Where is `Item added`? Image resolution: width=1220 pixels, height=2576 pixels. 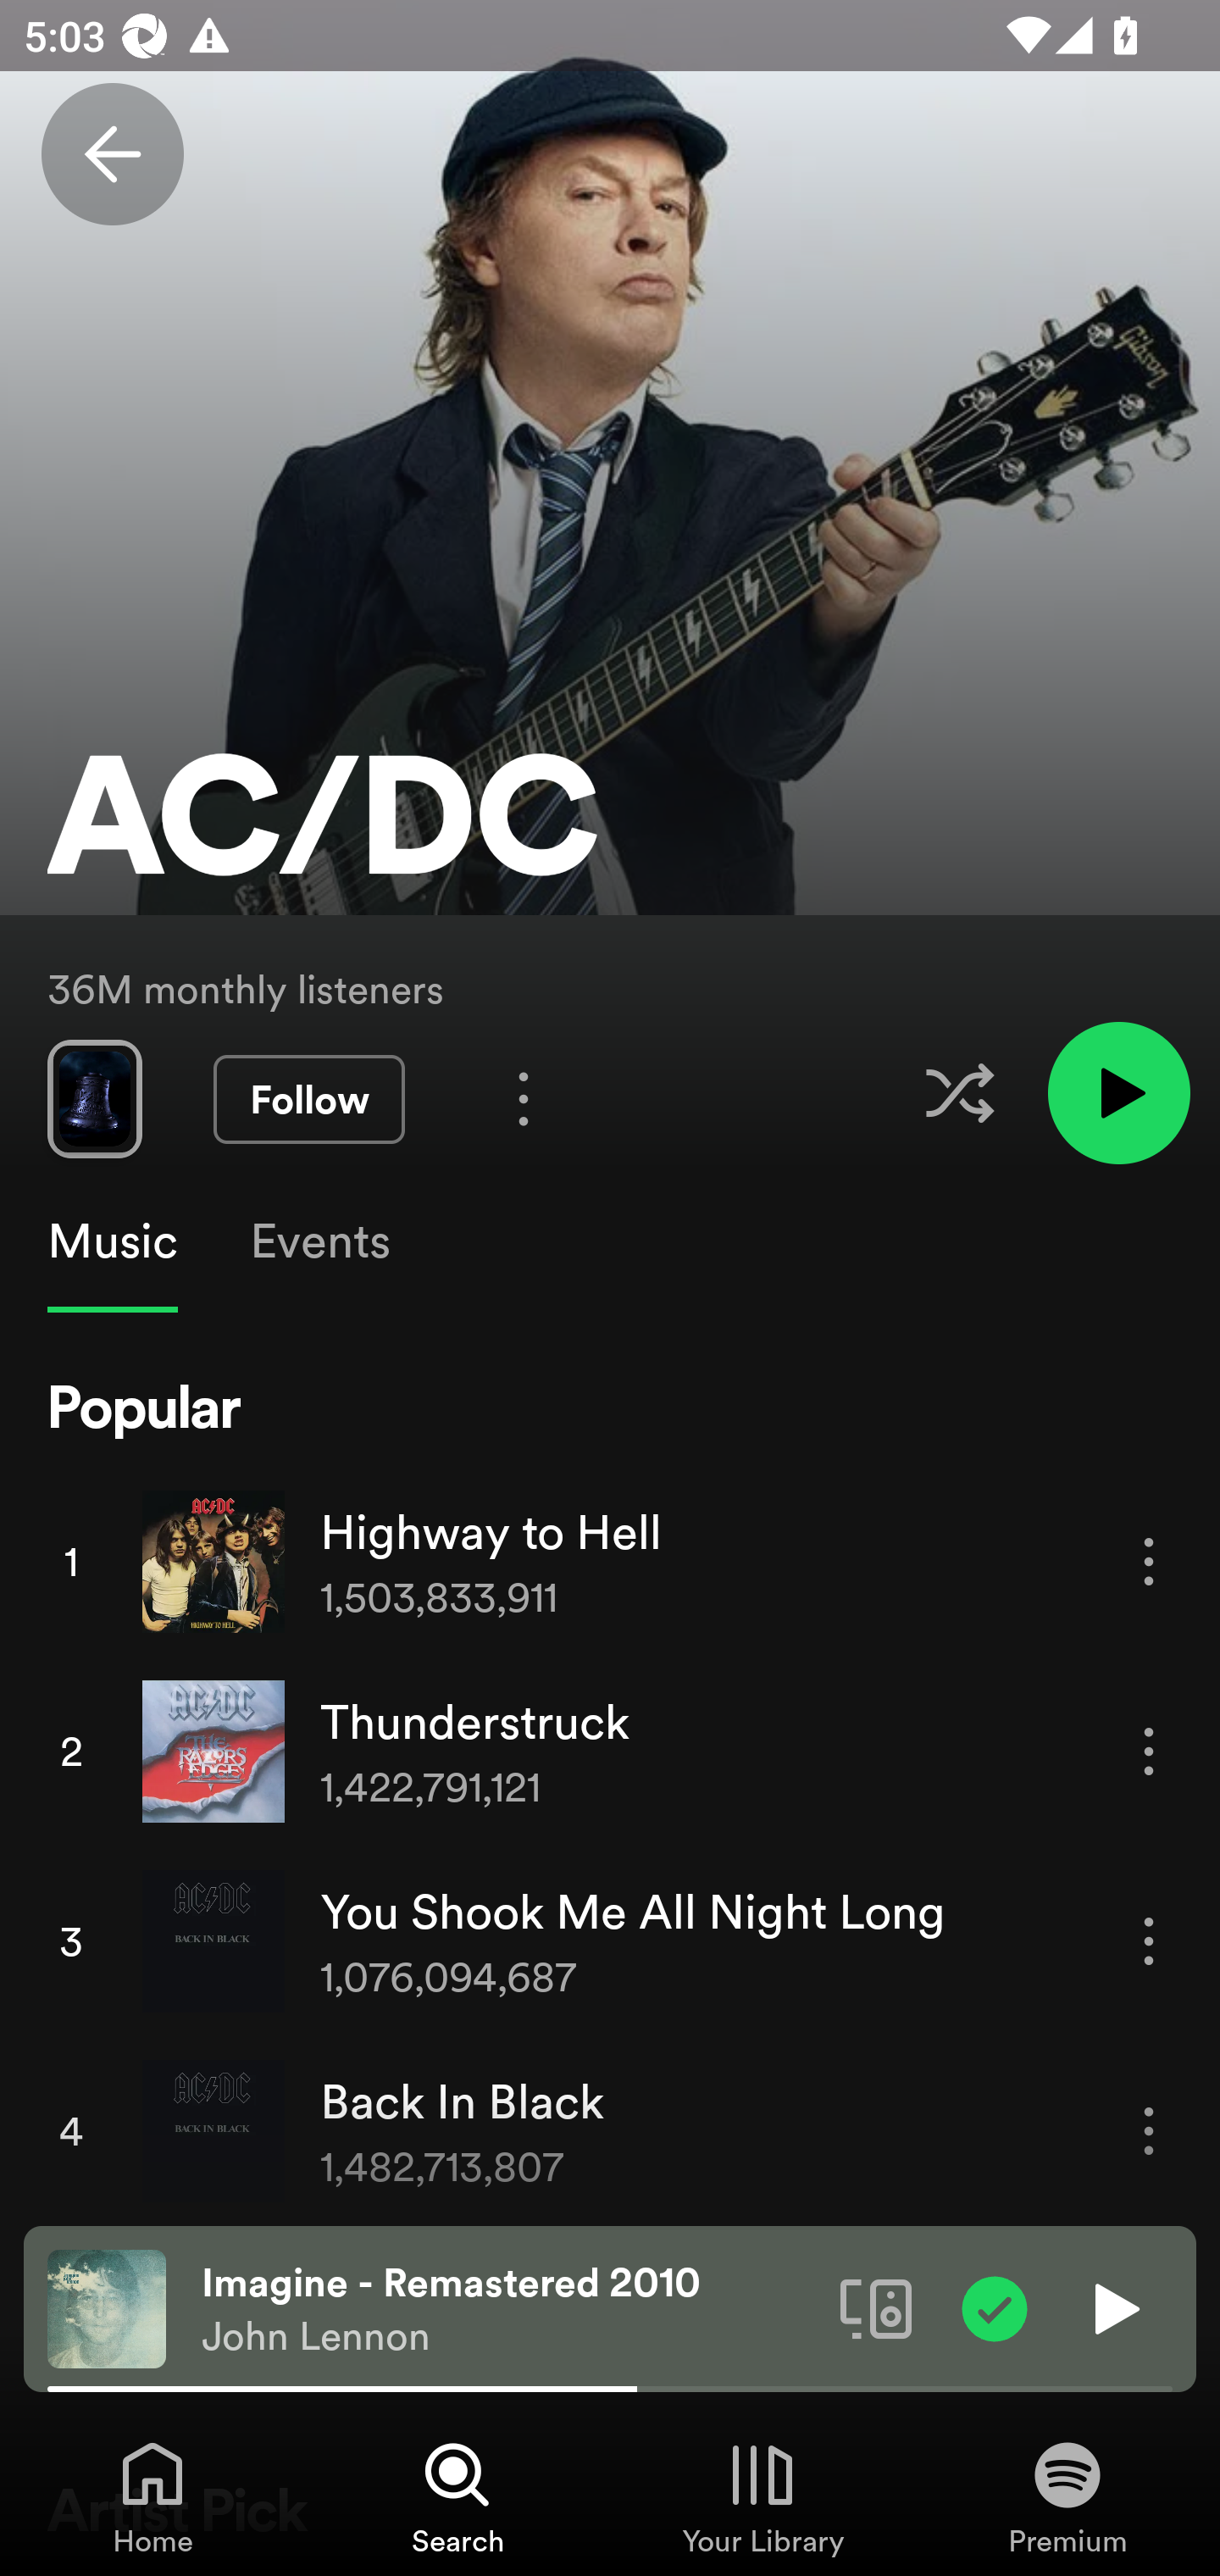 Item added is located at coordinates (995, 2307).